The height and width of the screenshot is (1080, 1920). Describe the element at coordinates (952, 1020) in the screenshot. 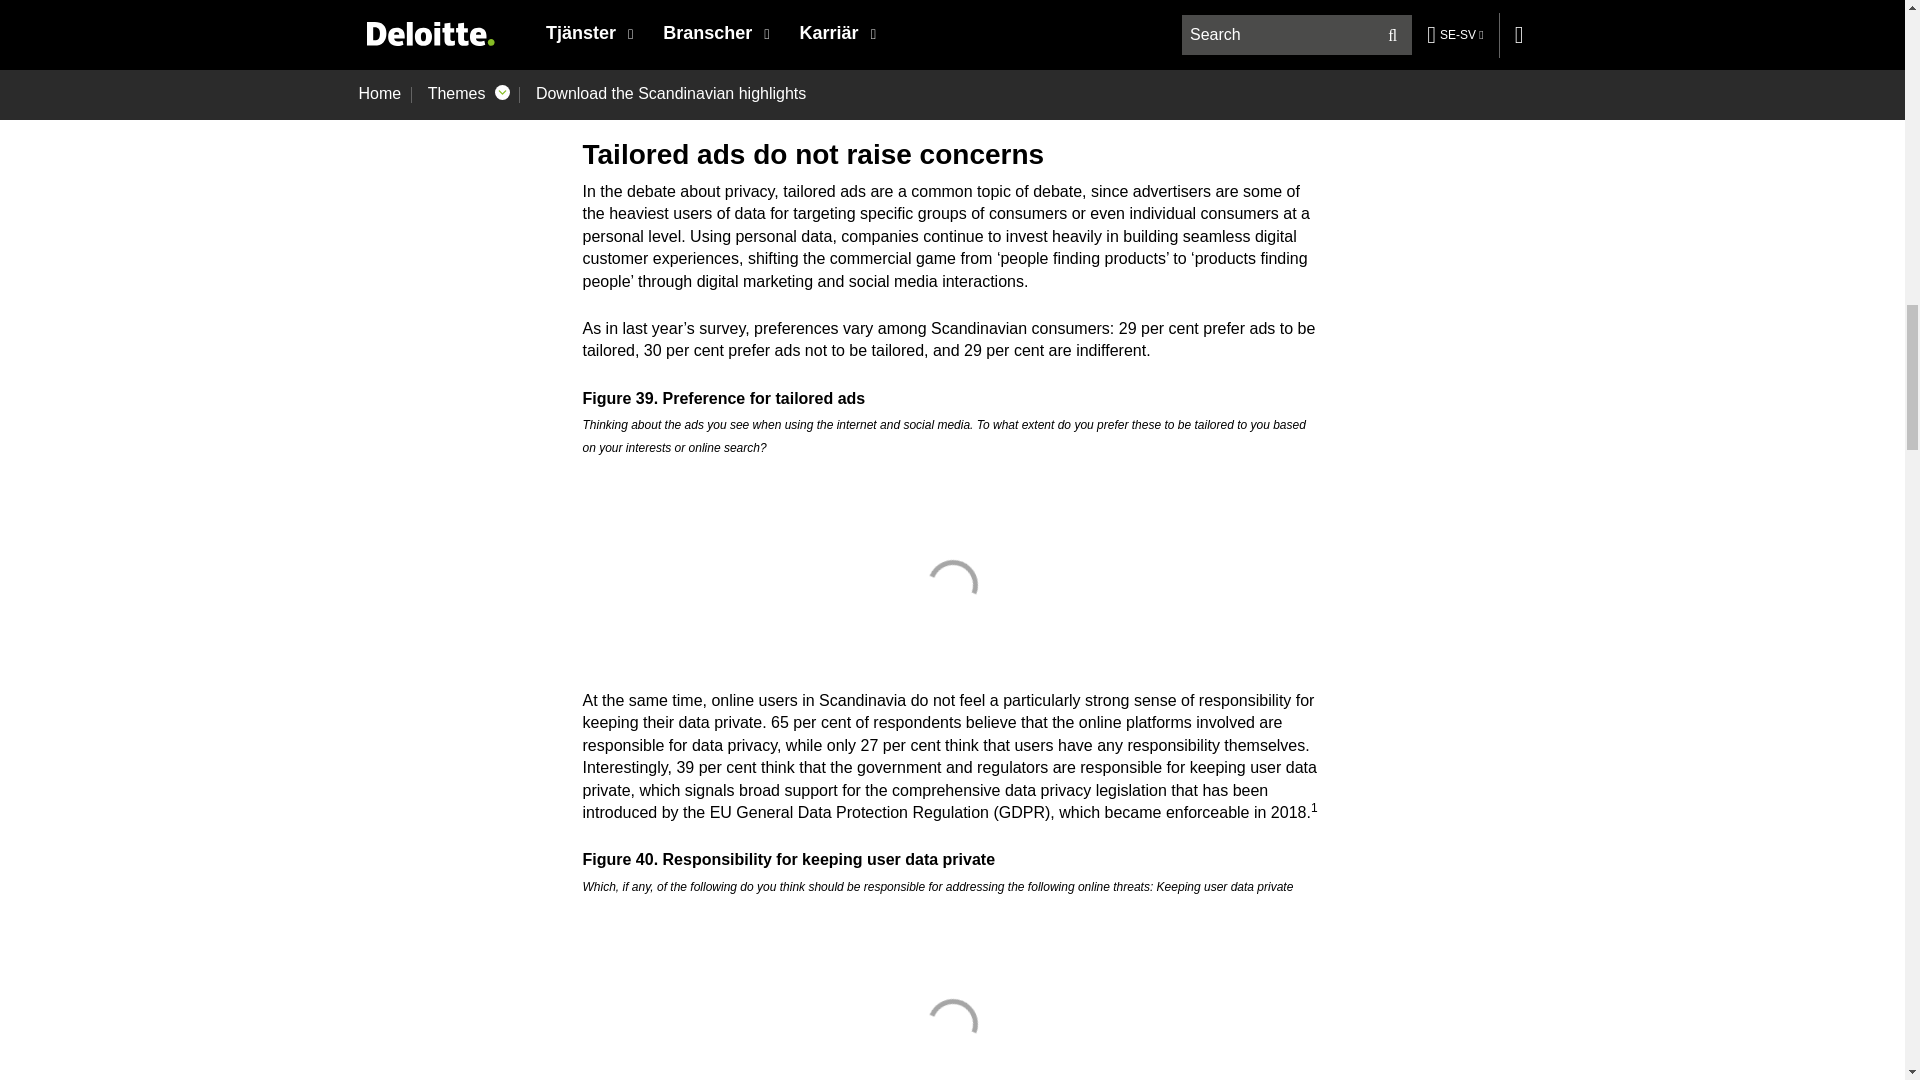

I see `4.40 - Responsibility for keeping user data private` at that location.